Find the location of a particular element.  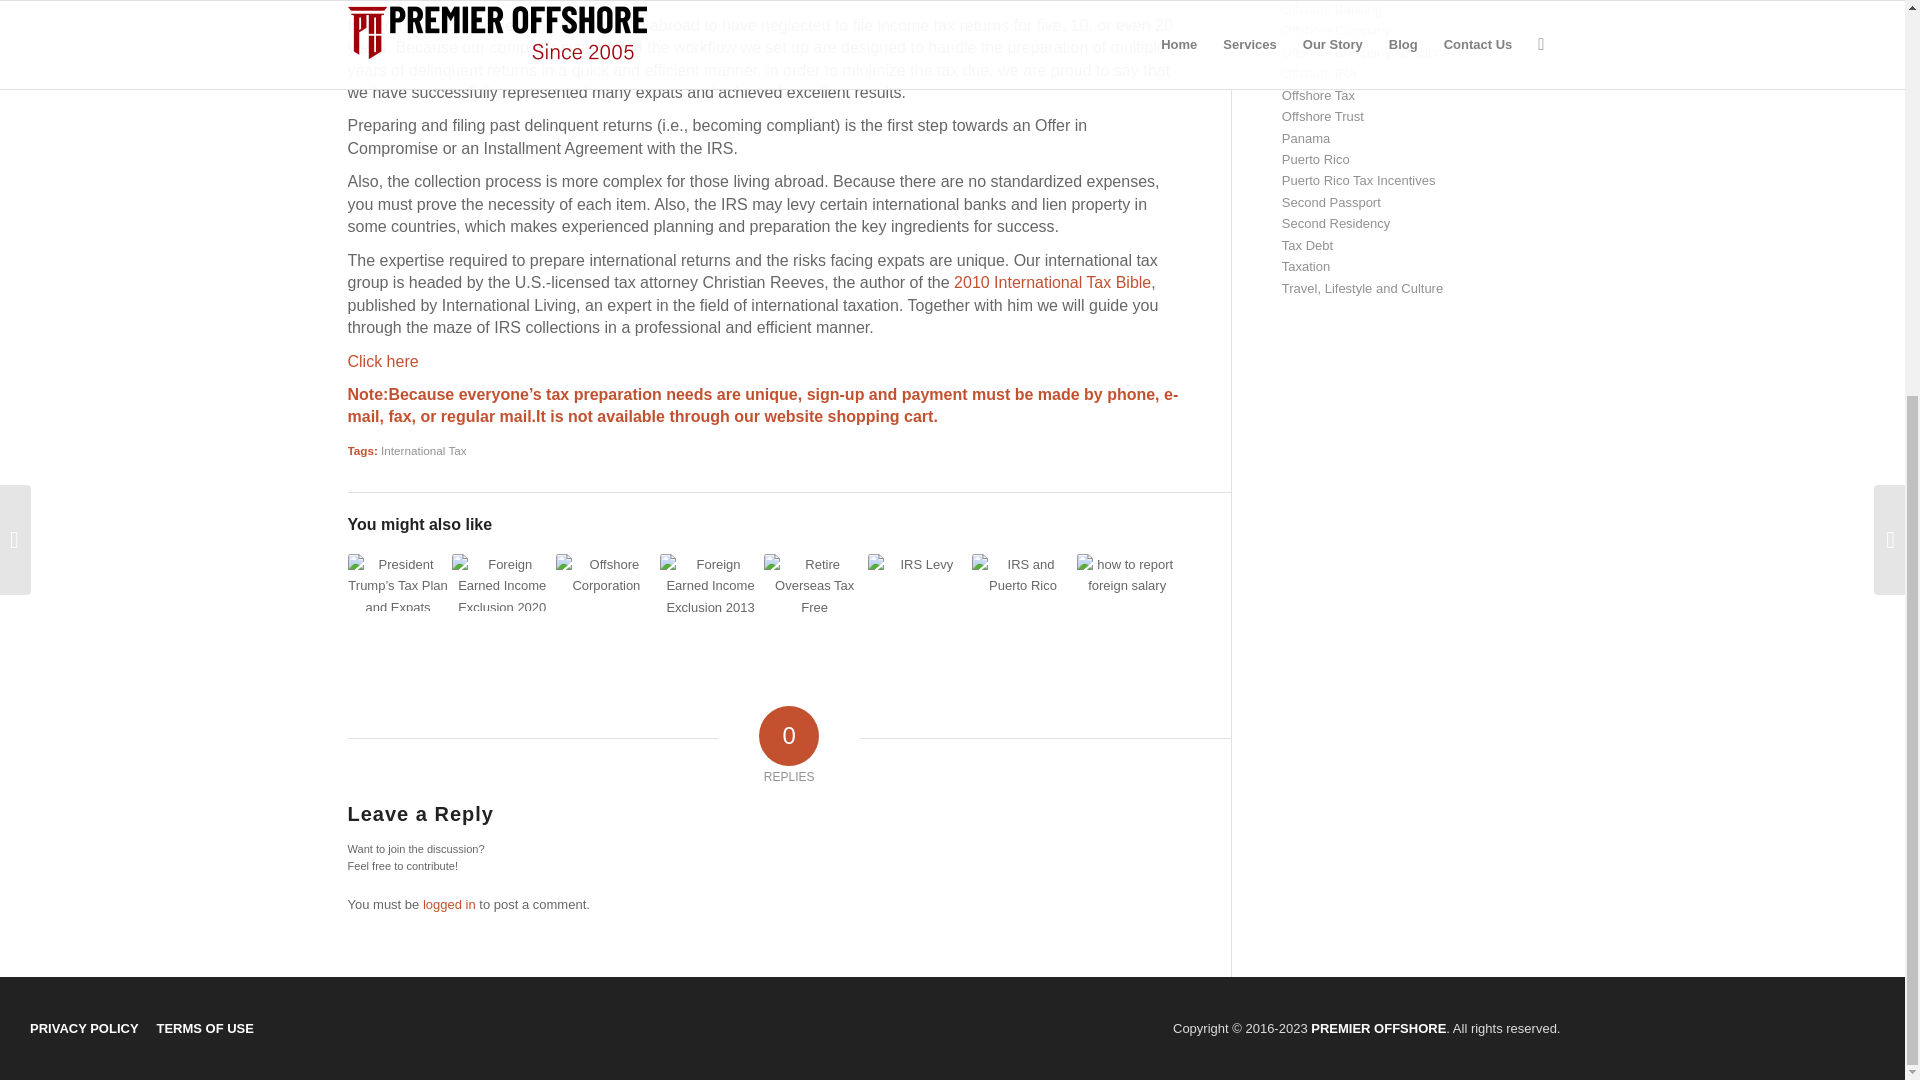

International Tax is located at coordinates (423, 450).